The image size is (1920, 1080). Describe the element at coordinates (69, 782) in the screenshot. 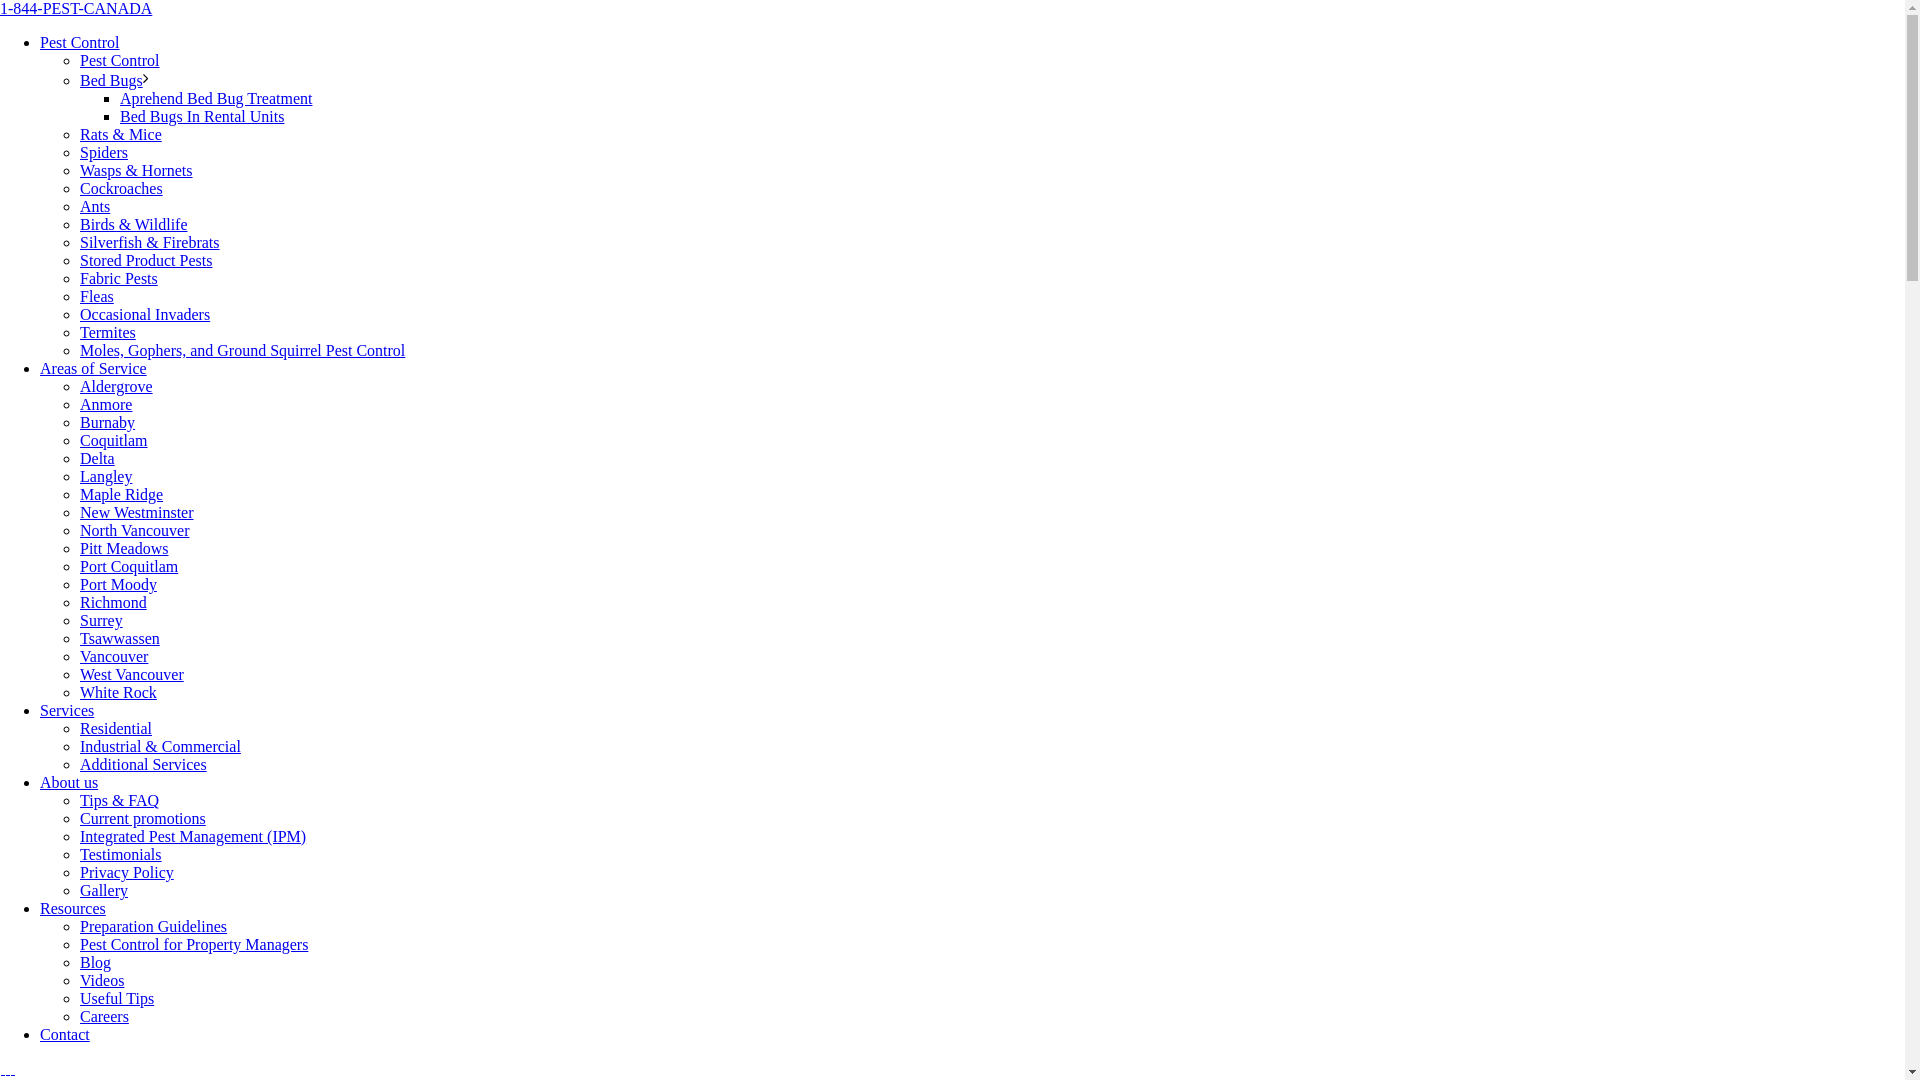

I see `About us` at that location.